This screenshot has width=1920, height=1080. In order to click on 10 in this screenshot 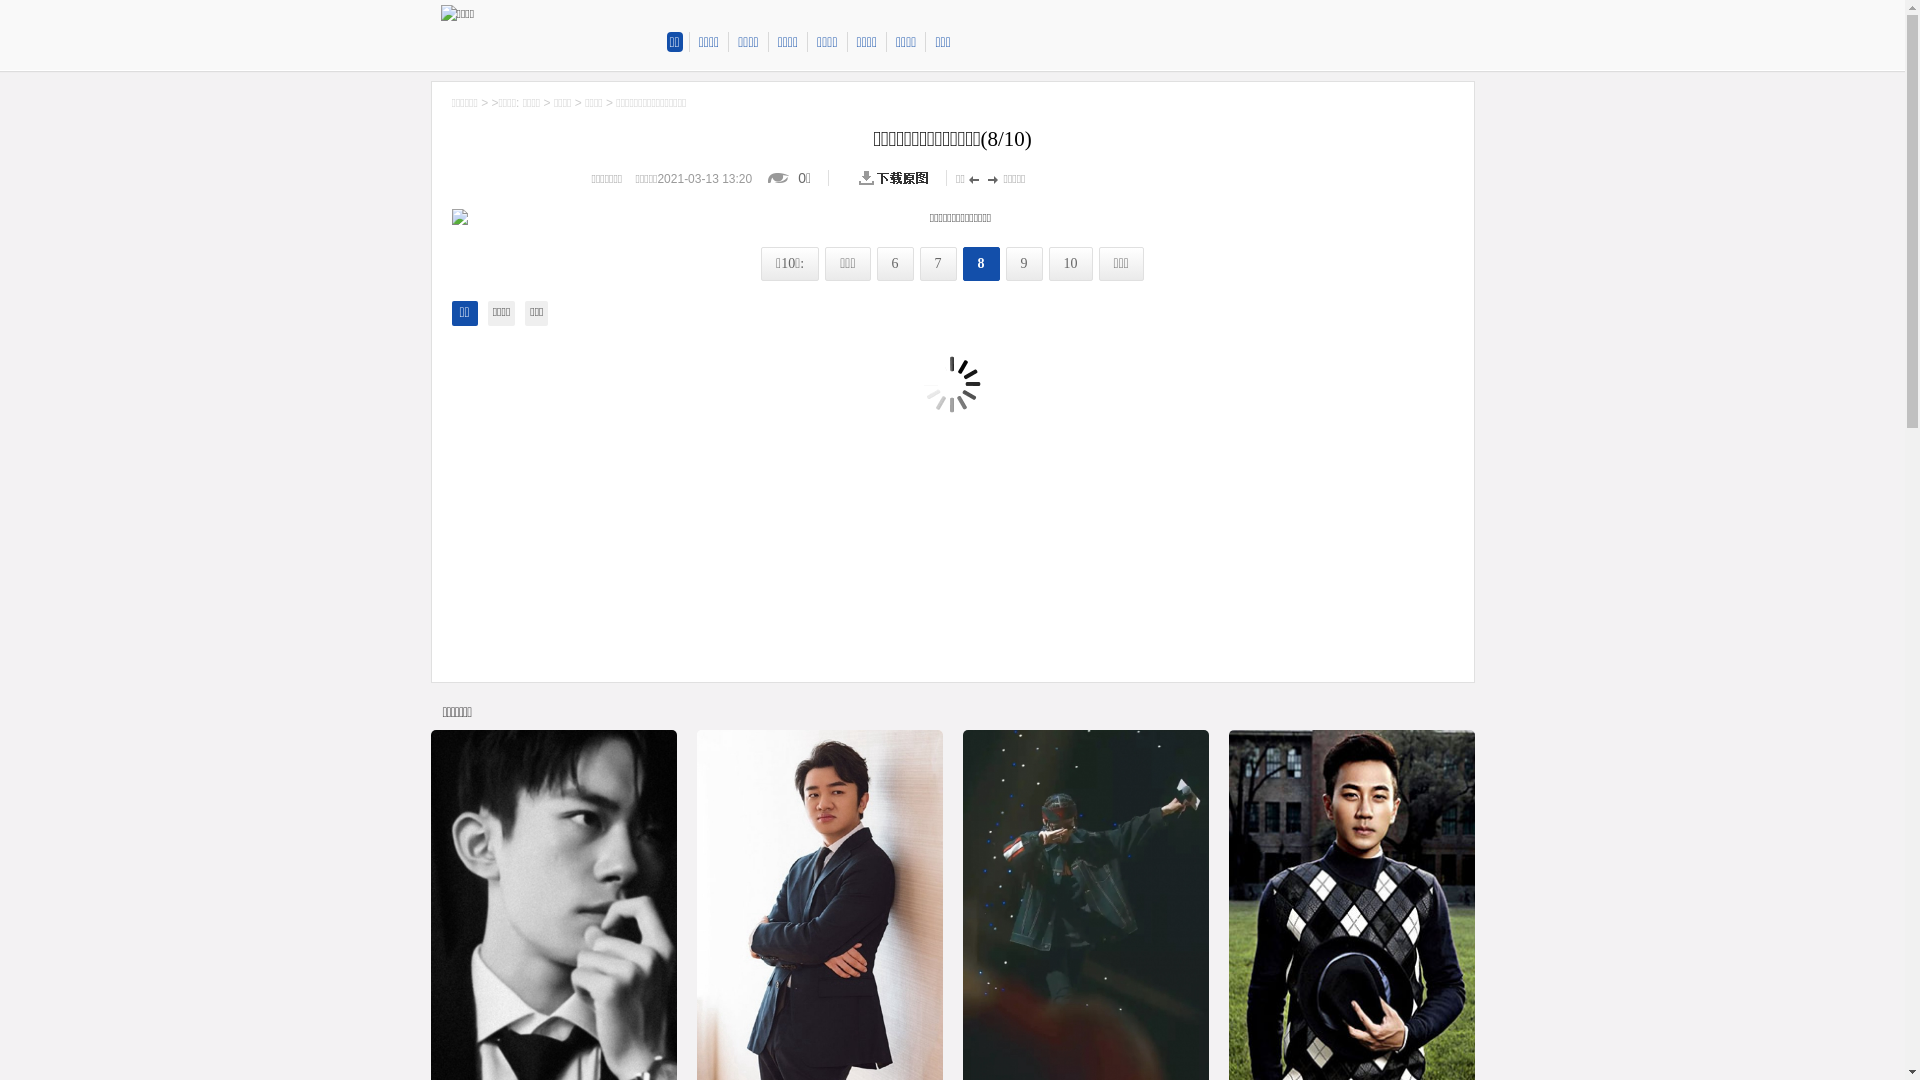, I will do `click(1071, 264)`.